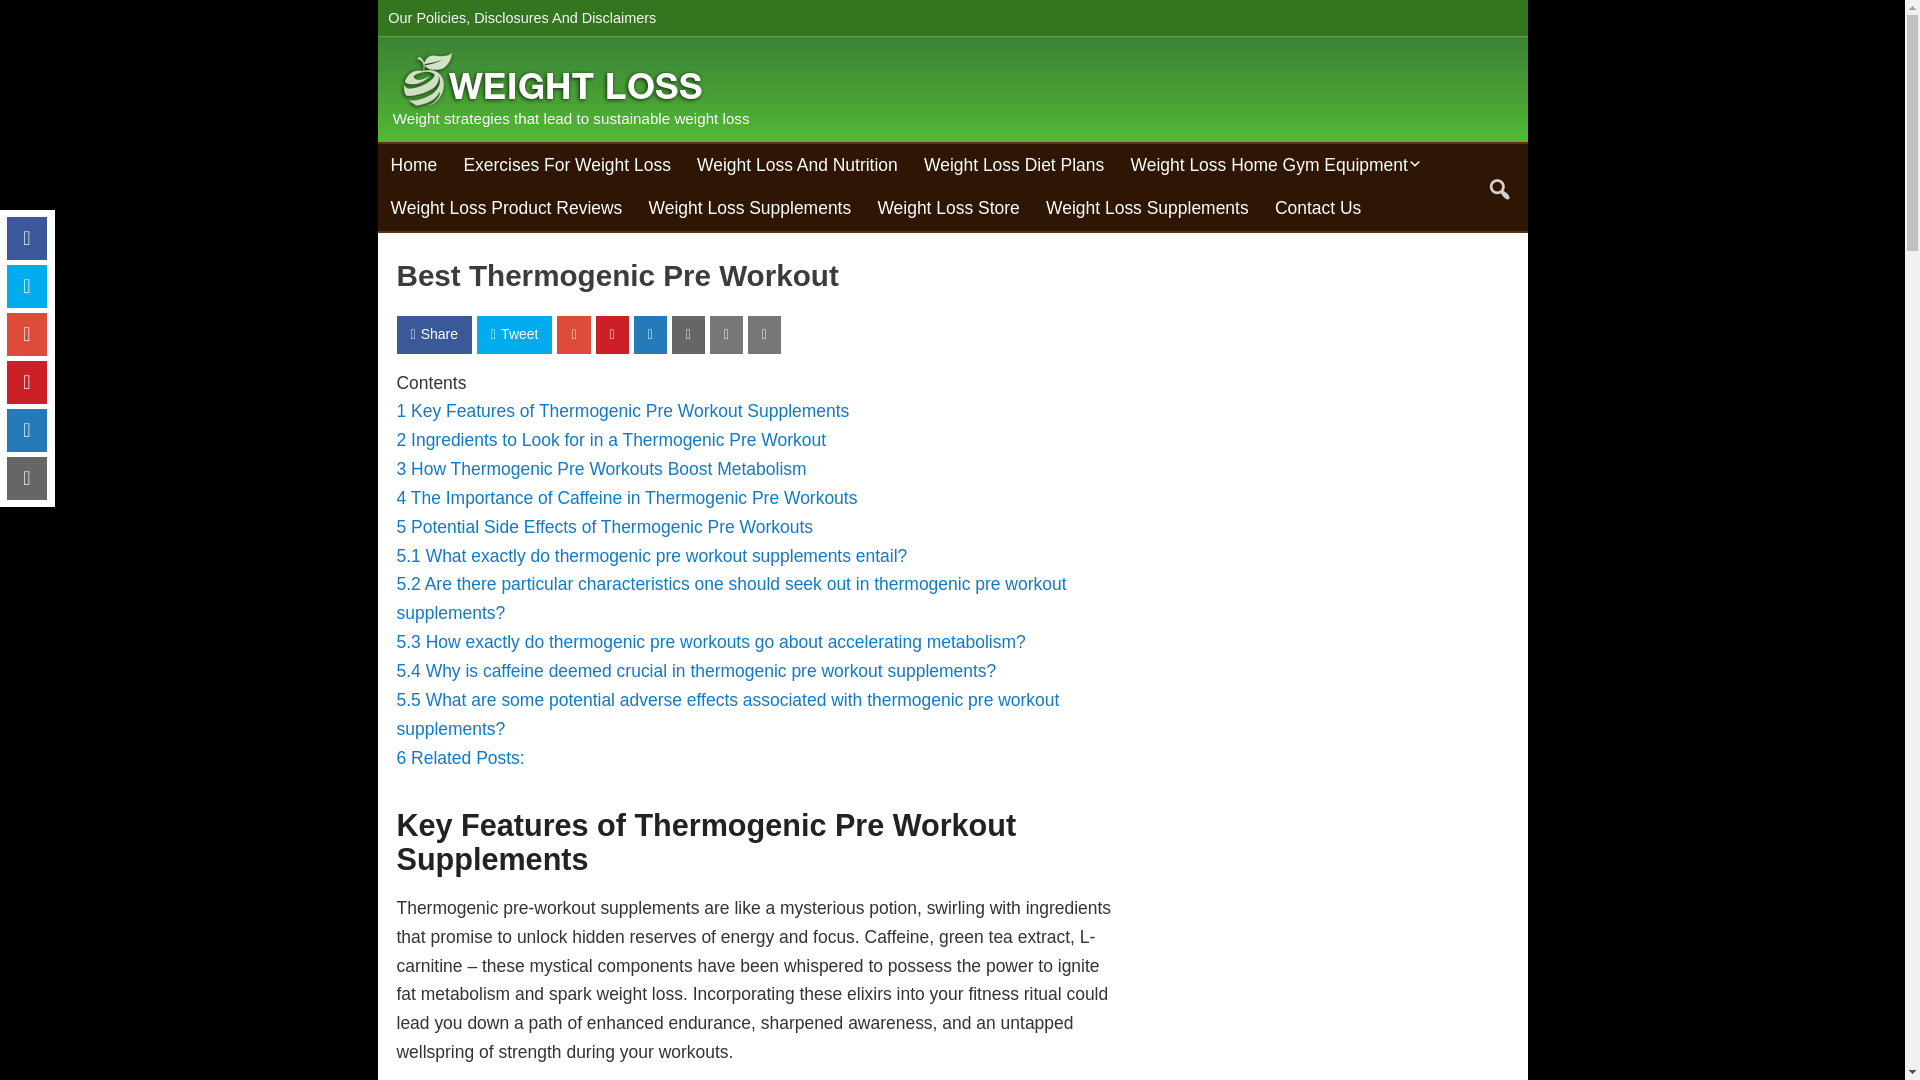 This screenshot has width=1920, height=1080. What do you see at coordinates (1318, 208) in the screenshot?
I see `Contact Us` at bounding box center [1318, 208].